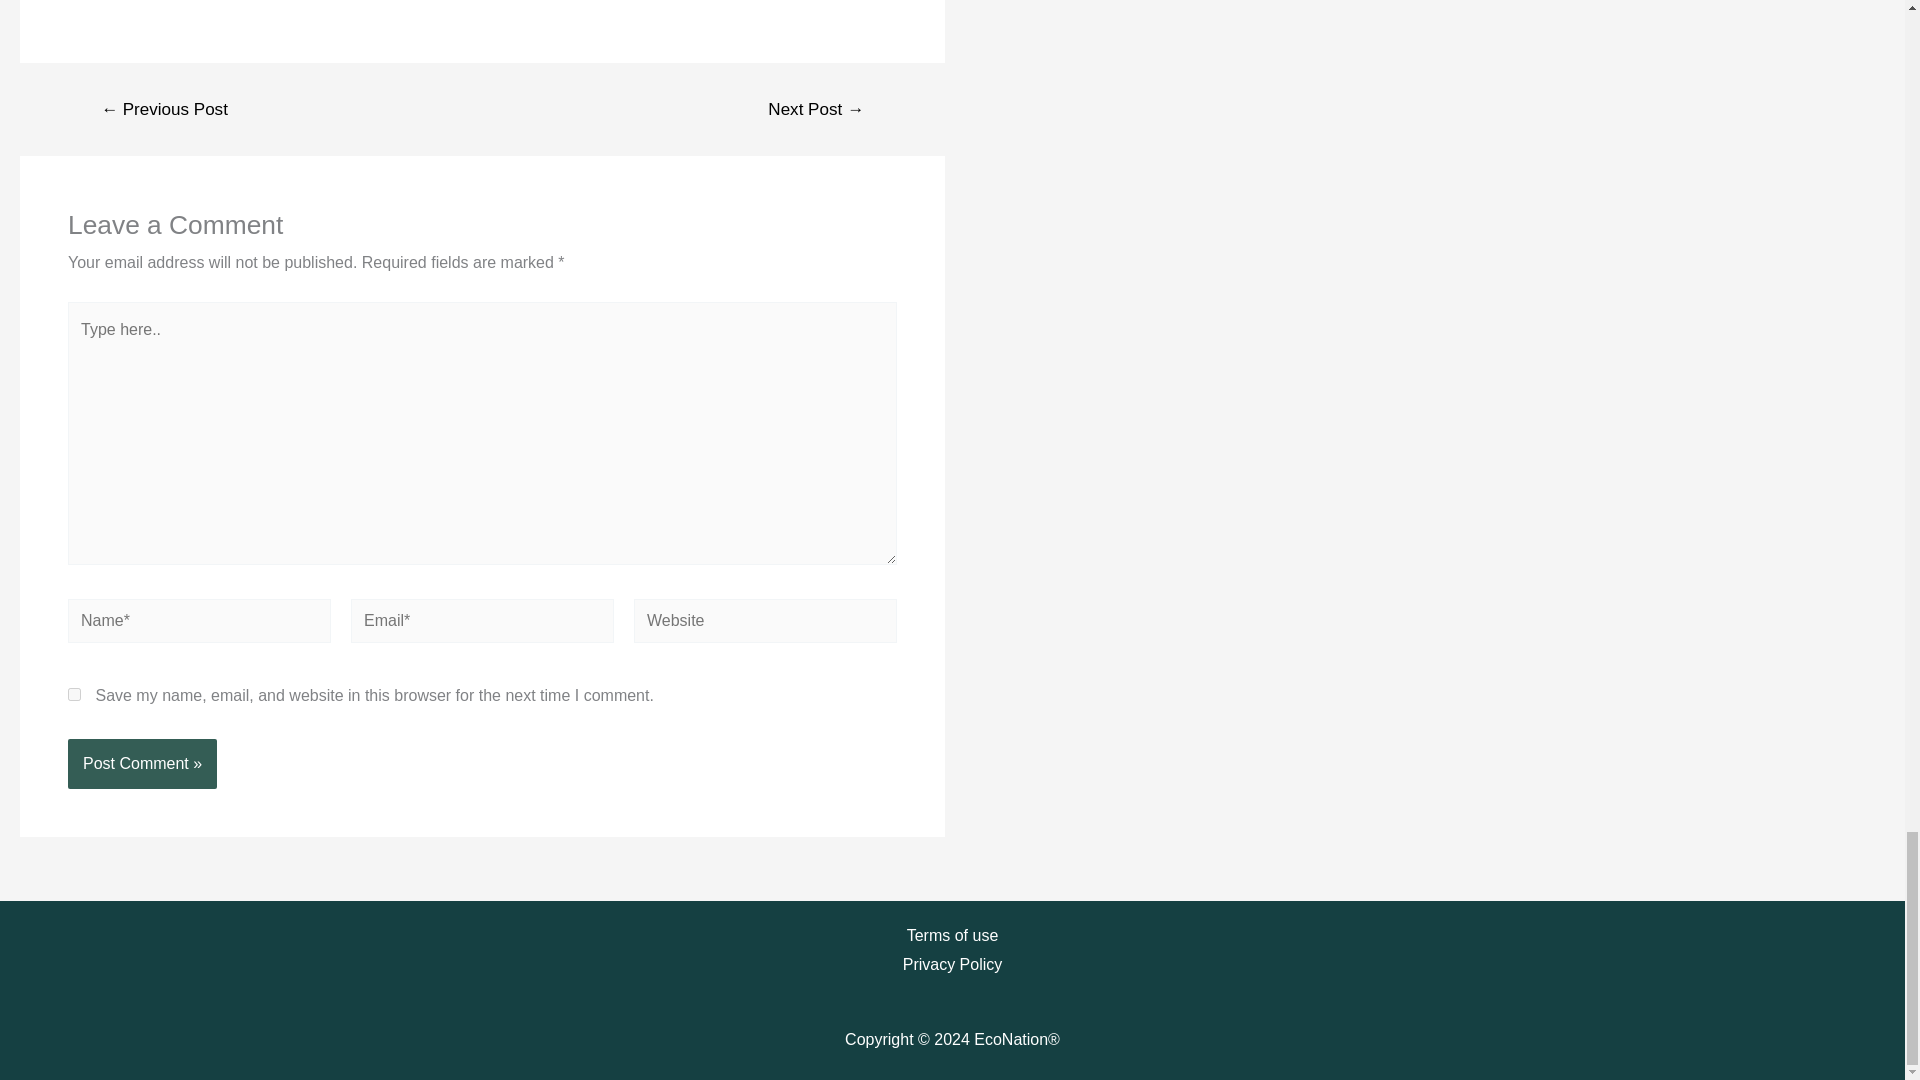  What do you see at coordinates (74, 694) in the screenshot?
I see `yes` at bounding box center [74, 694].